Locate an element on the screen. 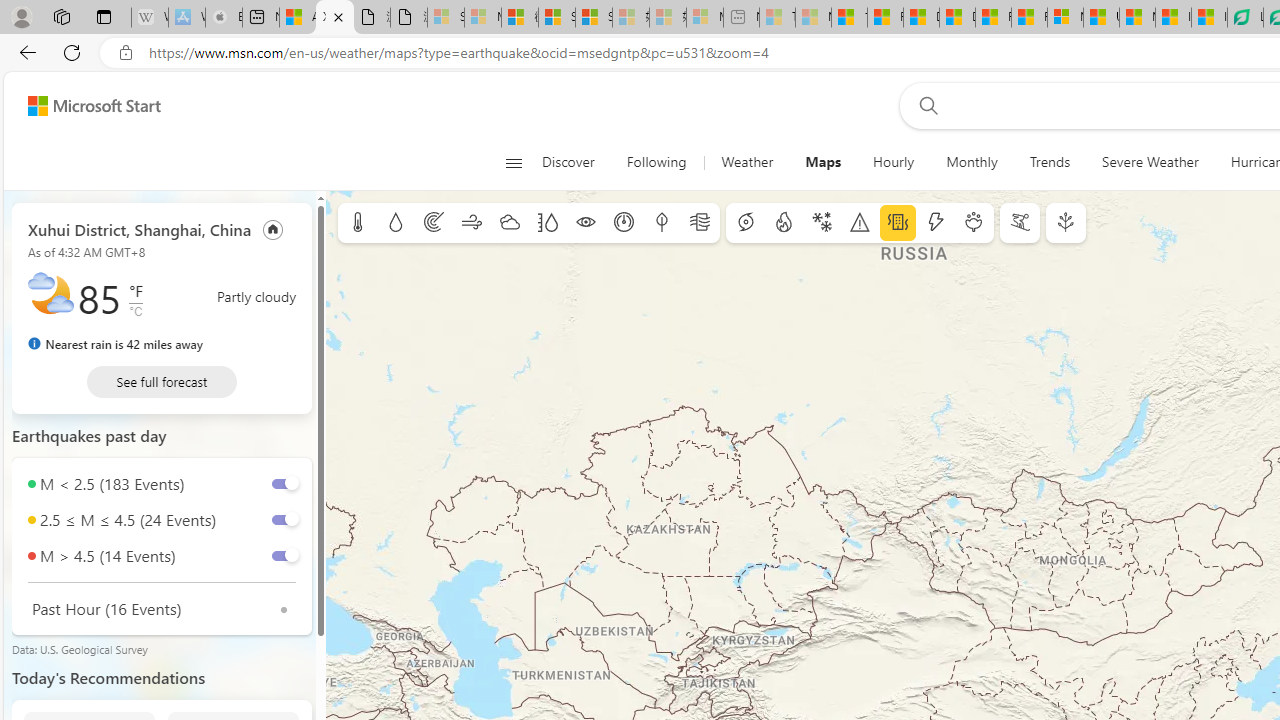 The height and width of the screenshot is (720, 1280). Visibility is located at coordinates (586, 223).